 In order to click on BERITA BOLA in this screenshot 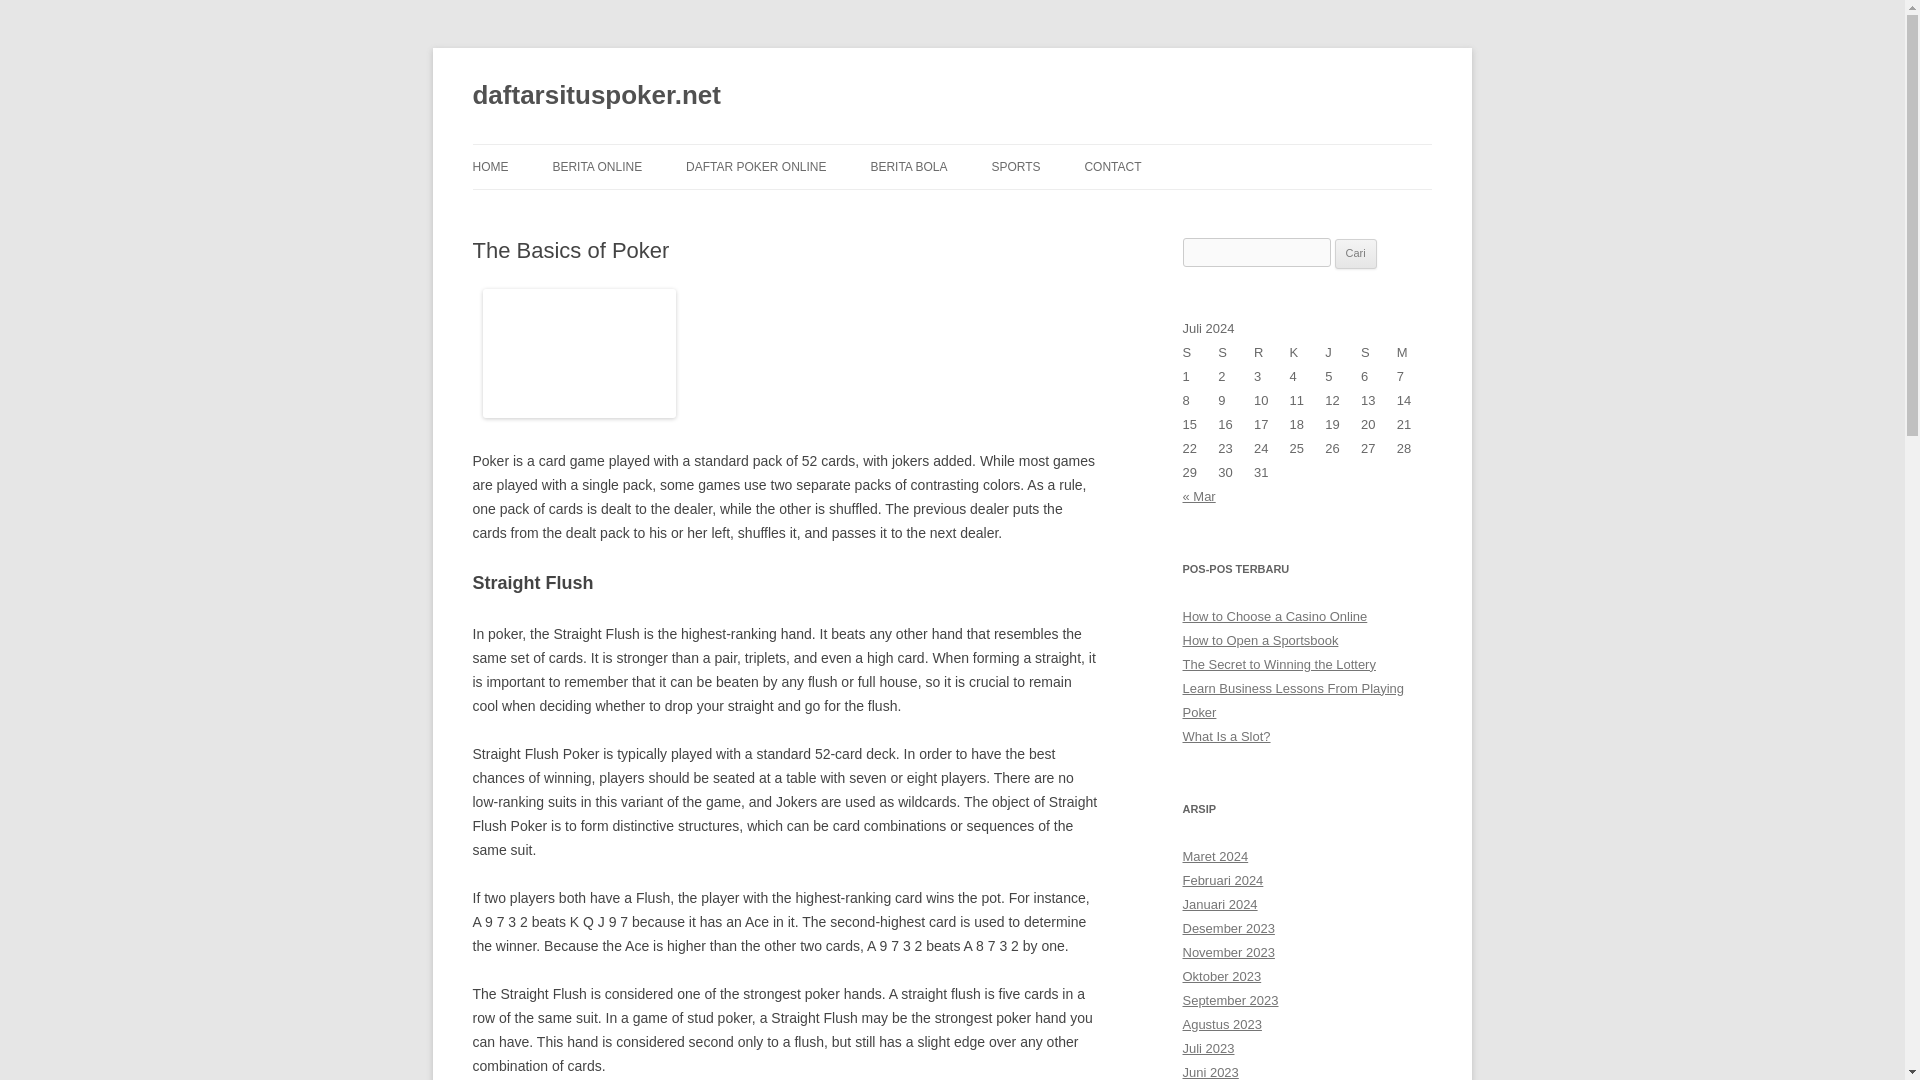, I will do `click(908, 166)`.